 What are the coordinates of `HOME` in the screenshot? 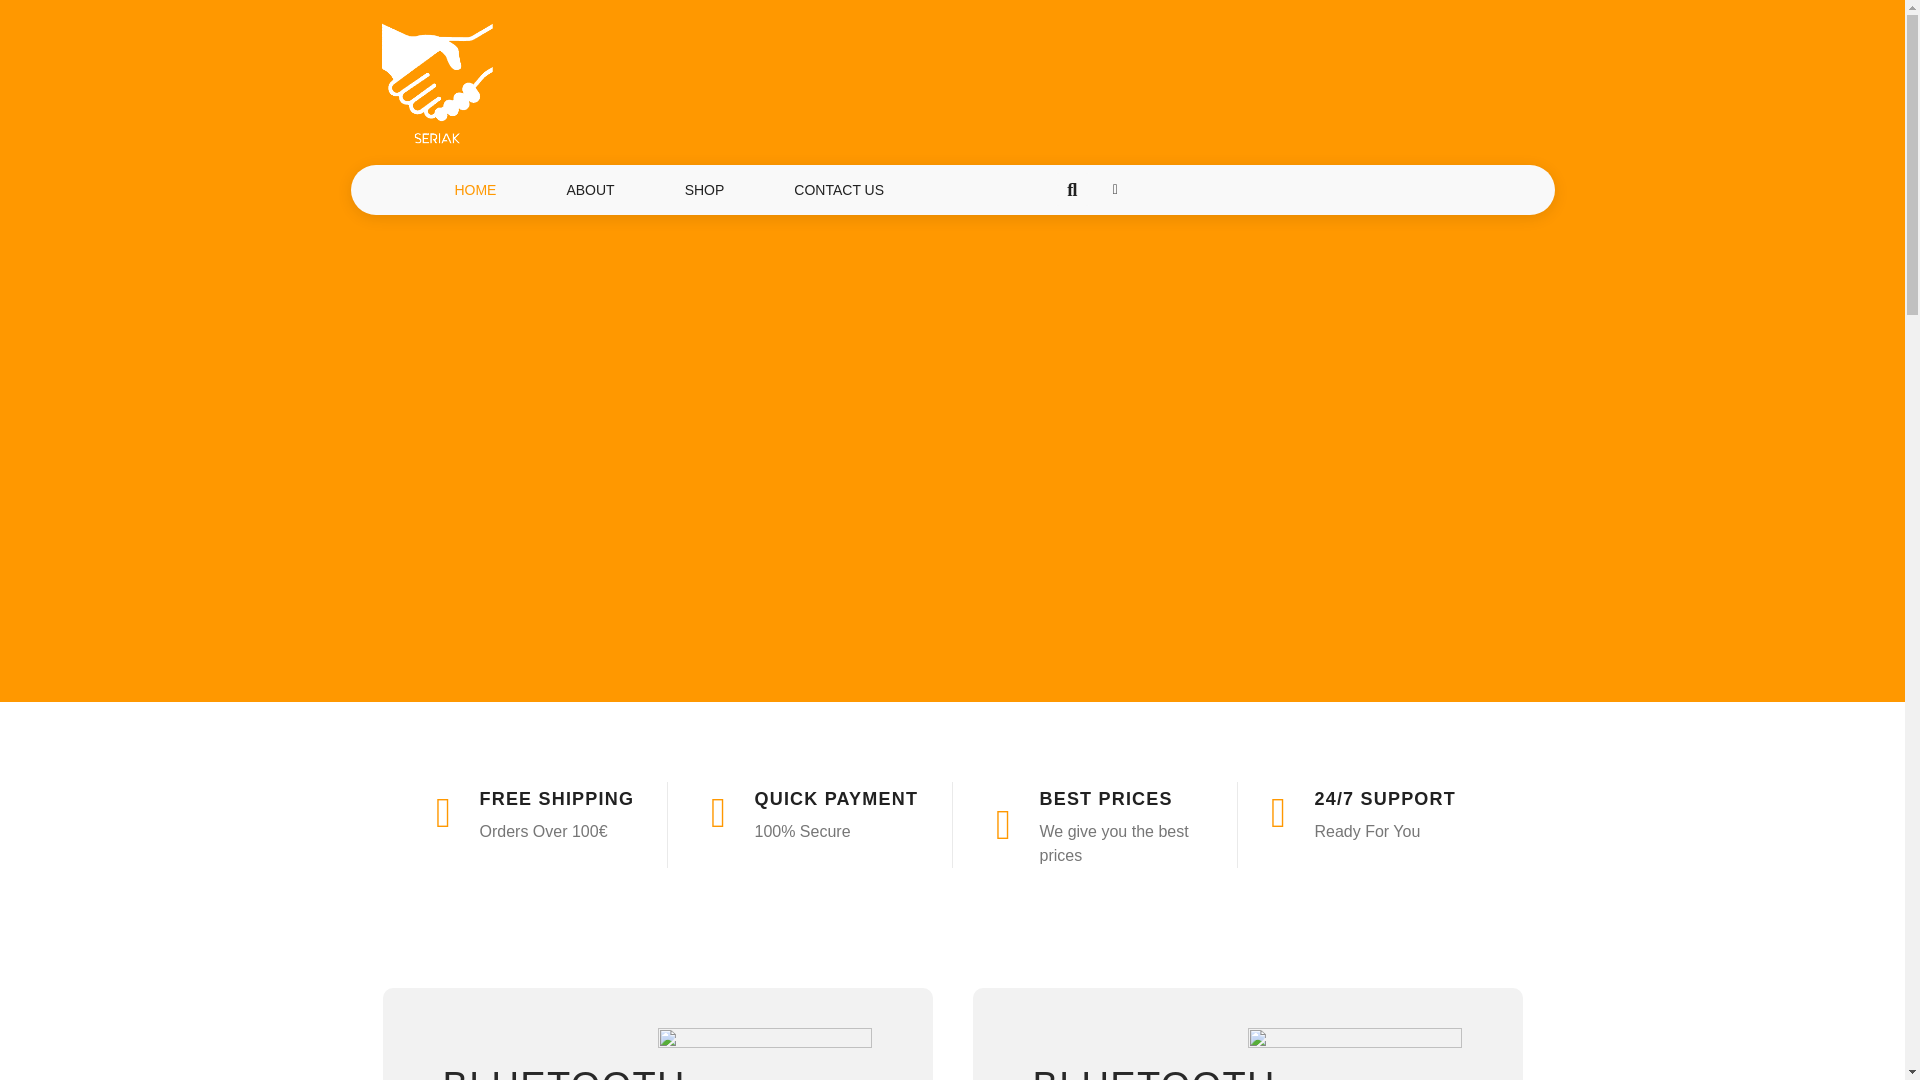 It's located at (474, 189).